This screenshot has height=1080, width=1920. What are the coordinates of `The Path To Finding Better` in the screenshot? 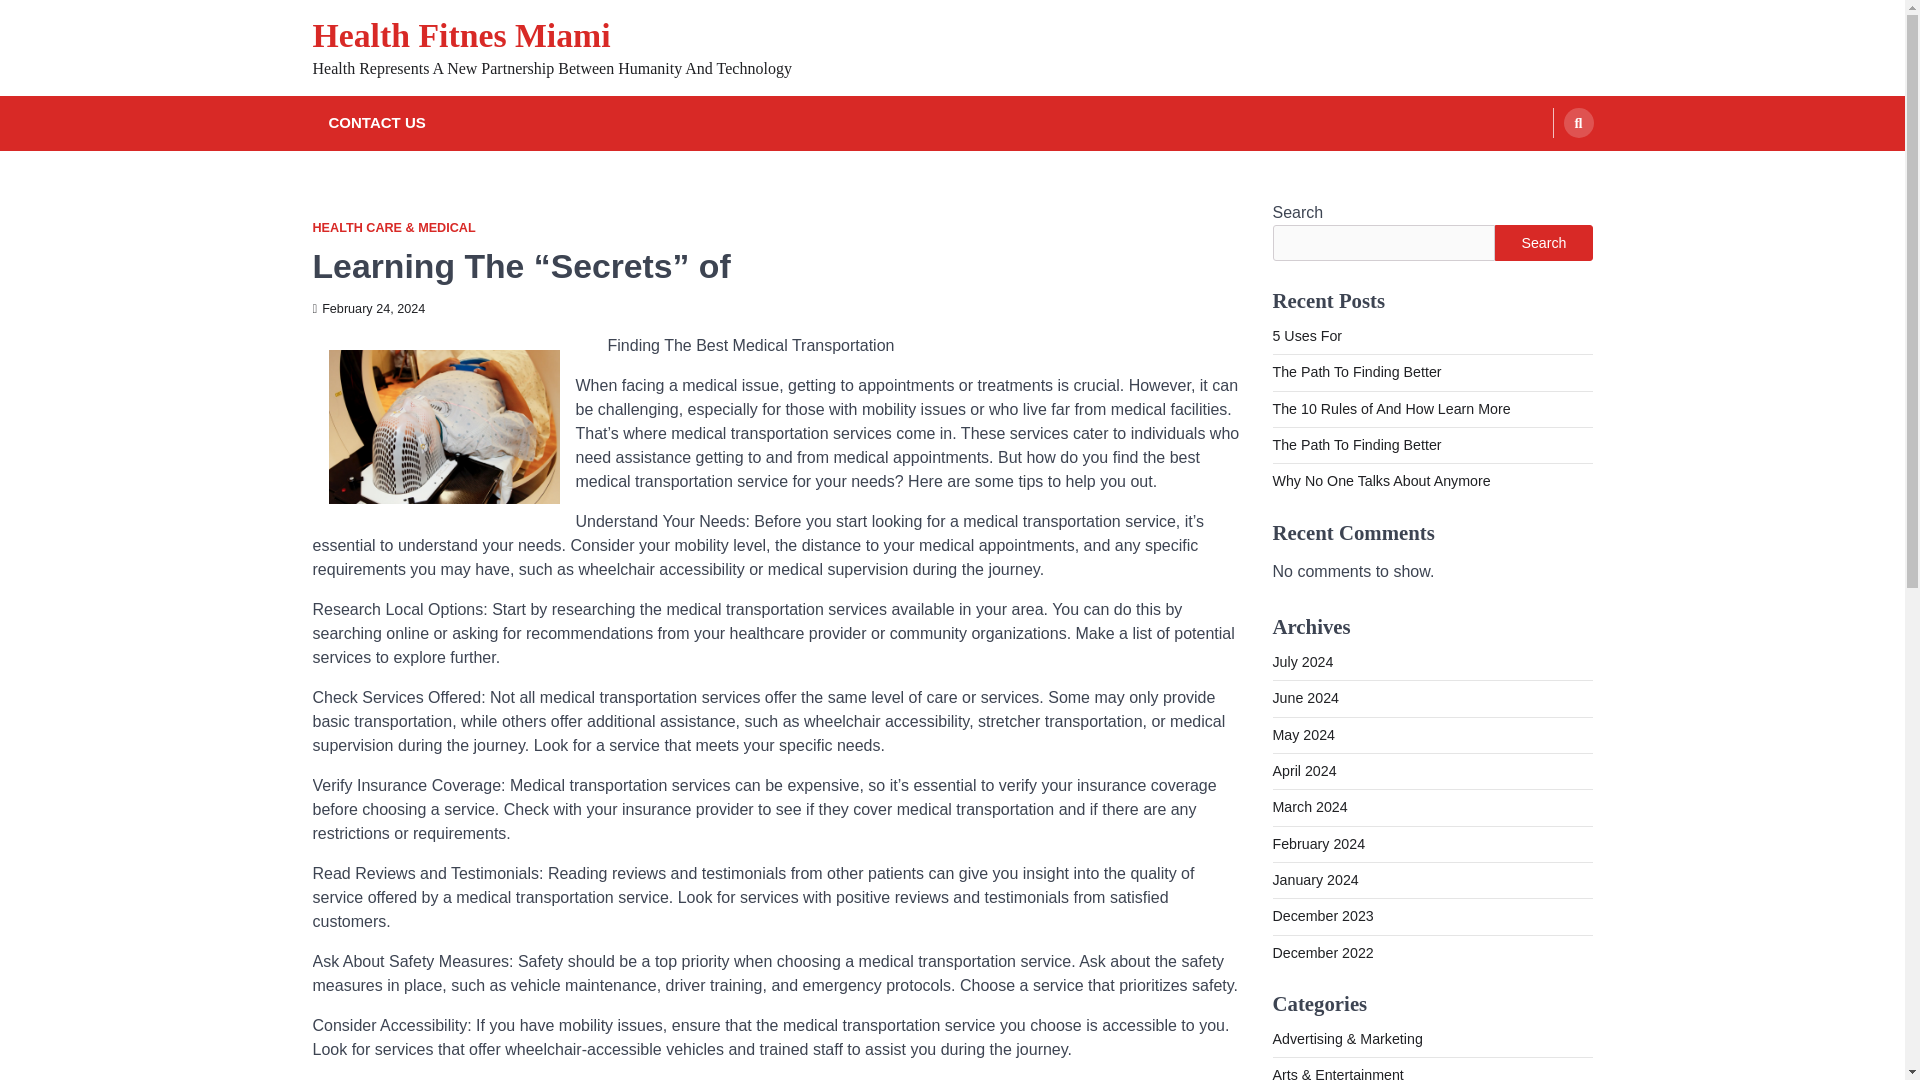 It's located at (1356, 444).